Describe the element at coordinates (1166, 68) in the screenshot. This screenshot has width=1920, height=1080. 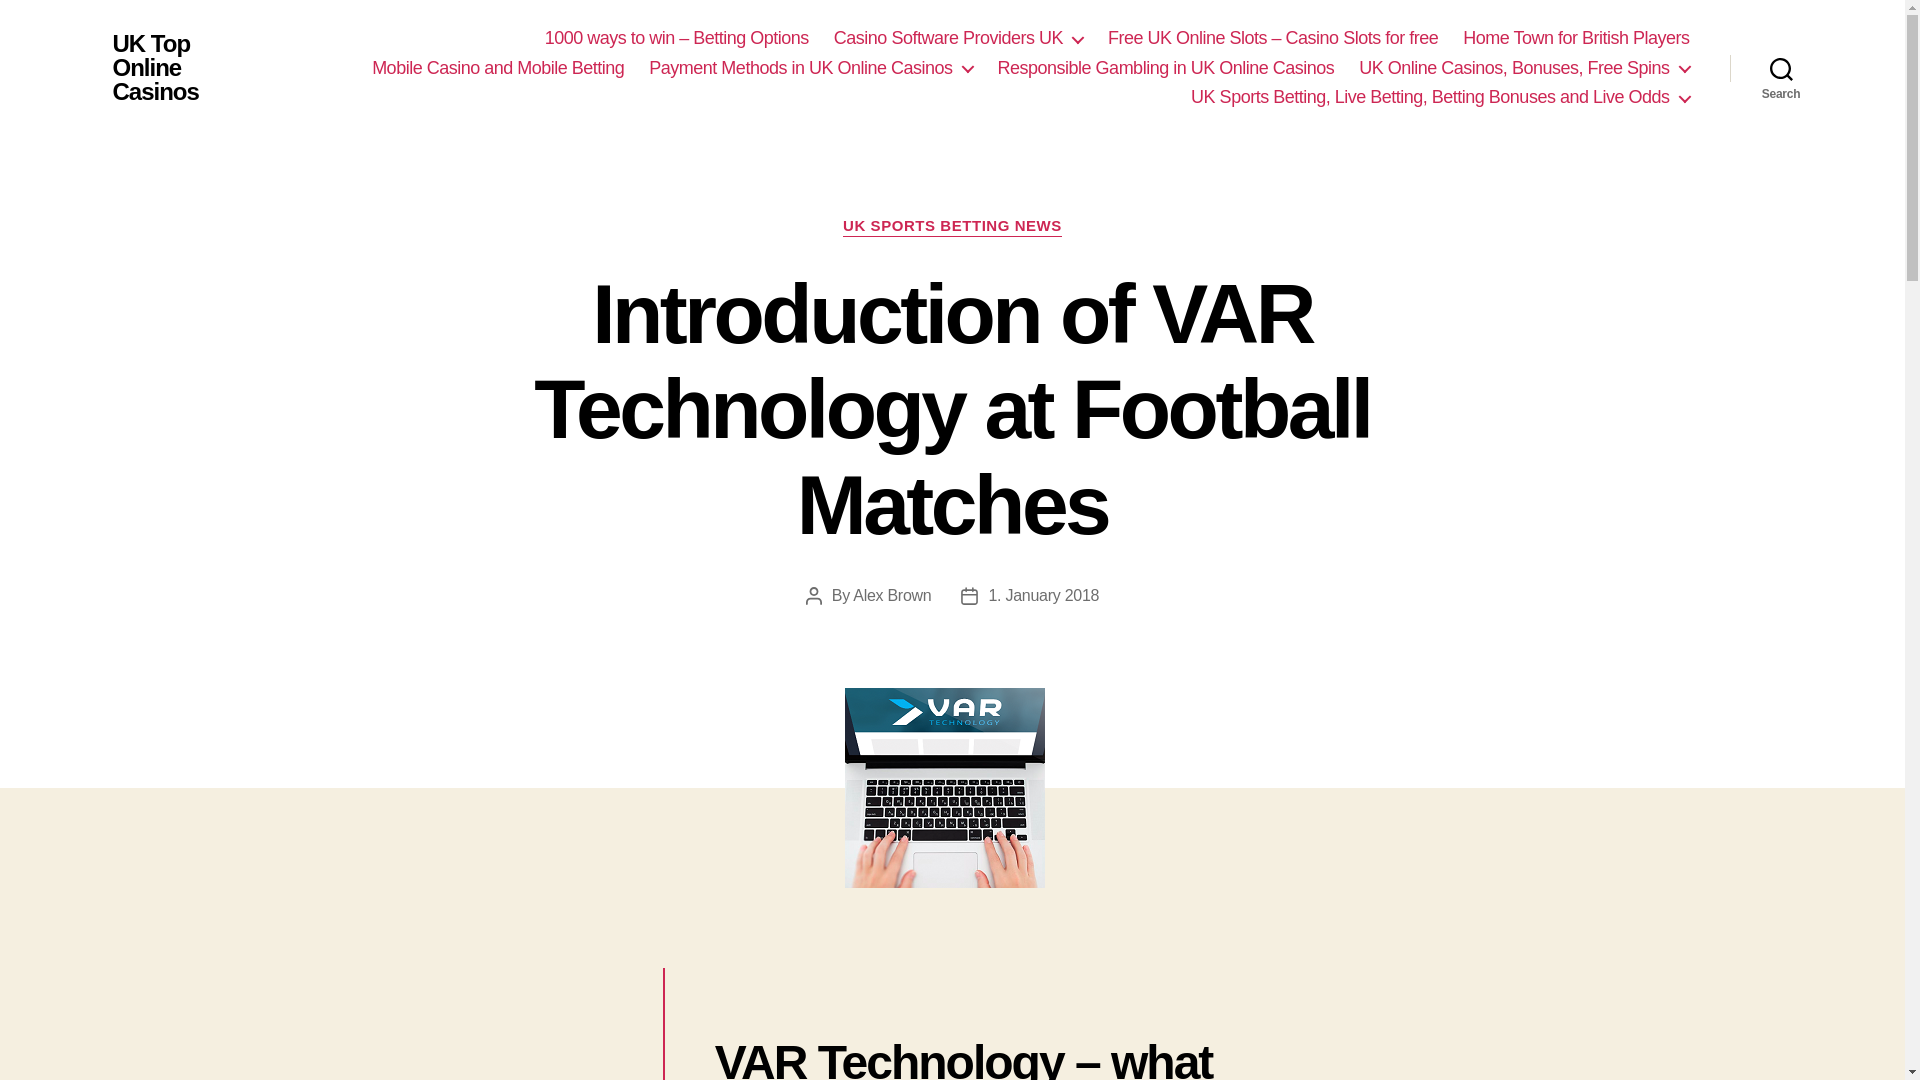
I see `Responsible Gambling in UK Online Casinos` at that location.